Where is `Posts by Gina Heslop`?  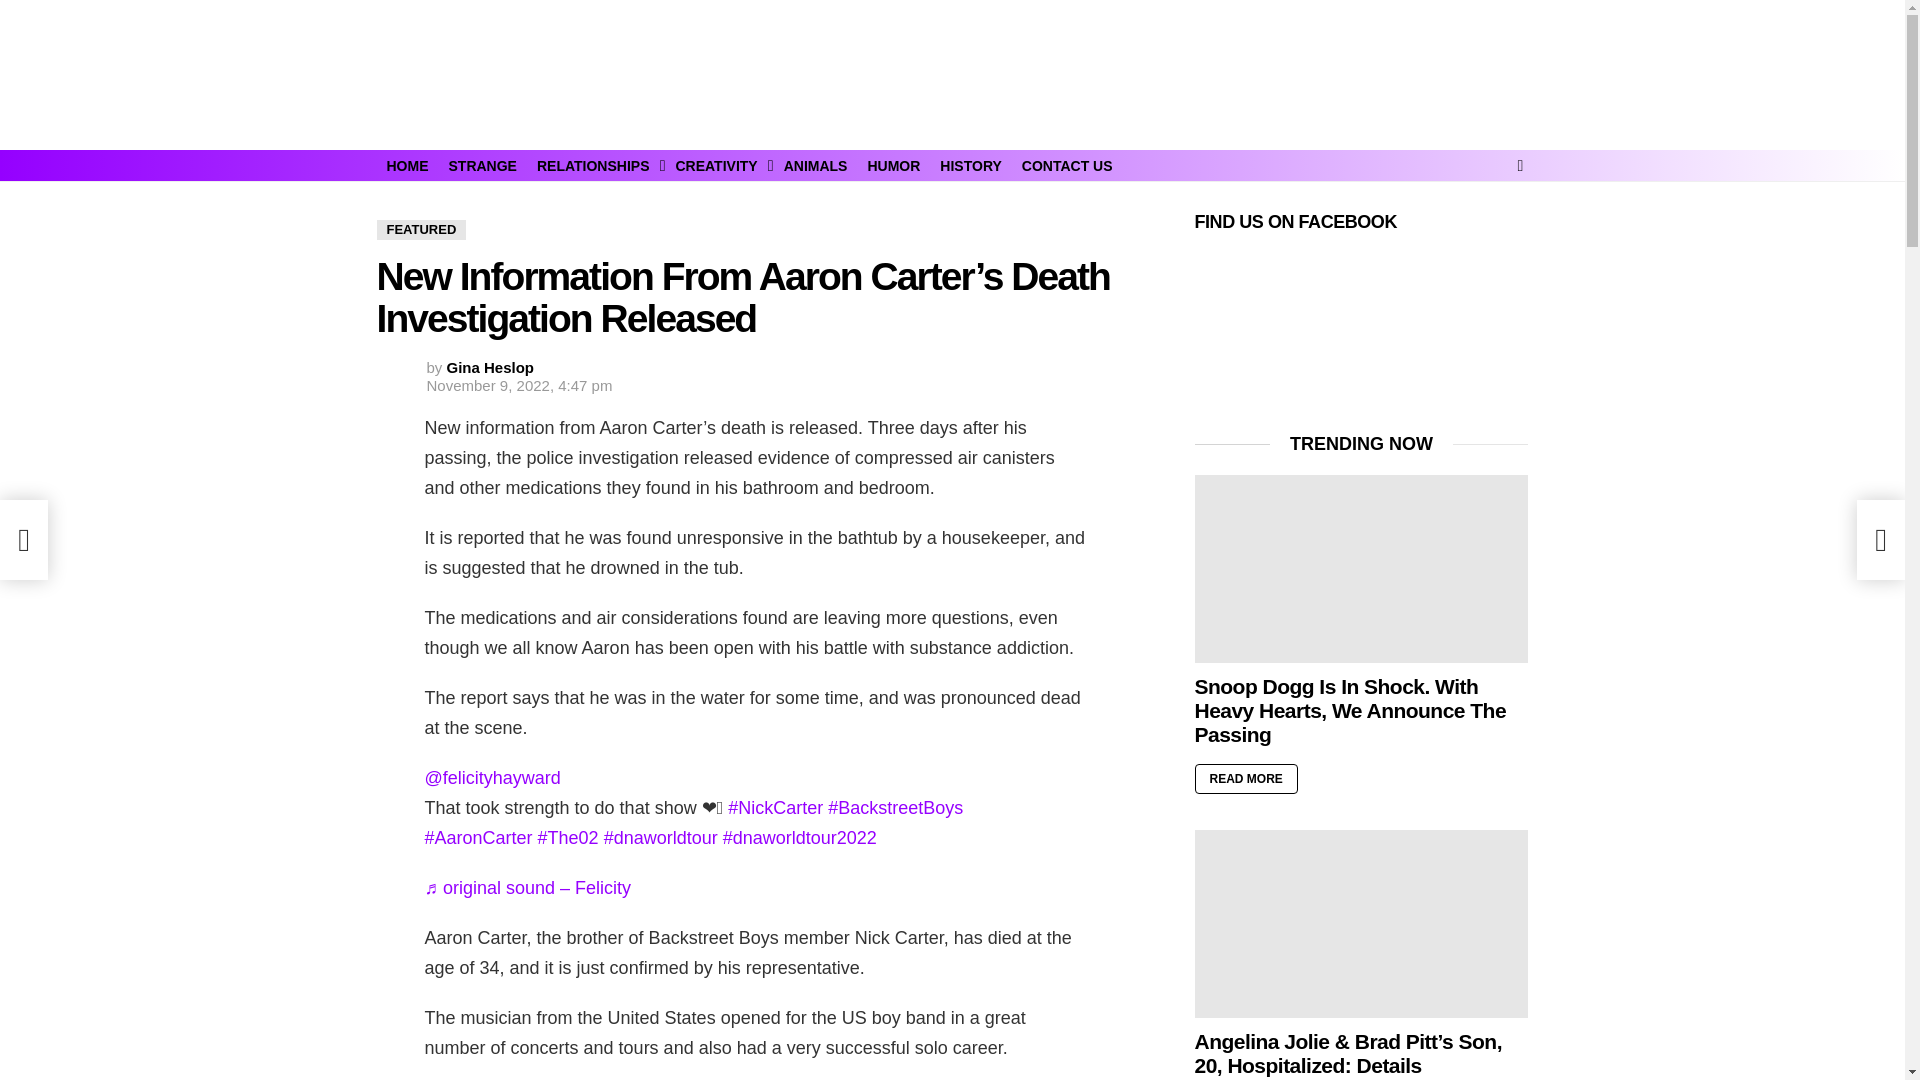 Posts by Gina Heslop is located at coordinates (491, 366).